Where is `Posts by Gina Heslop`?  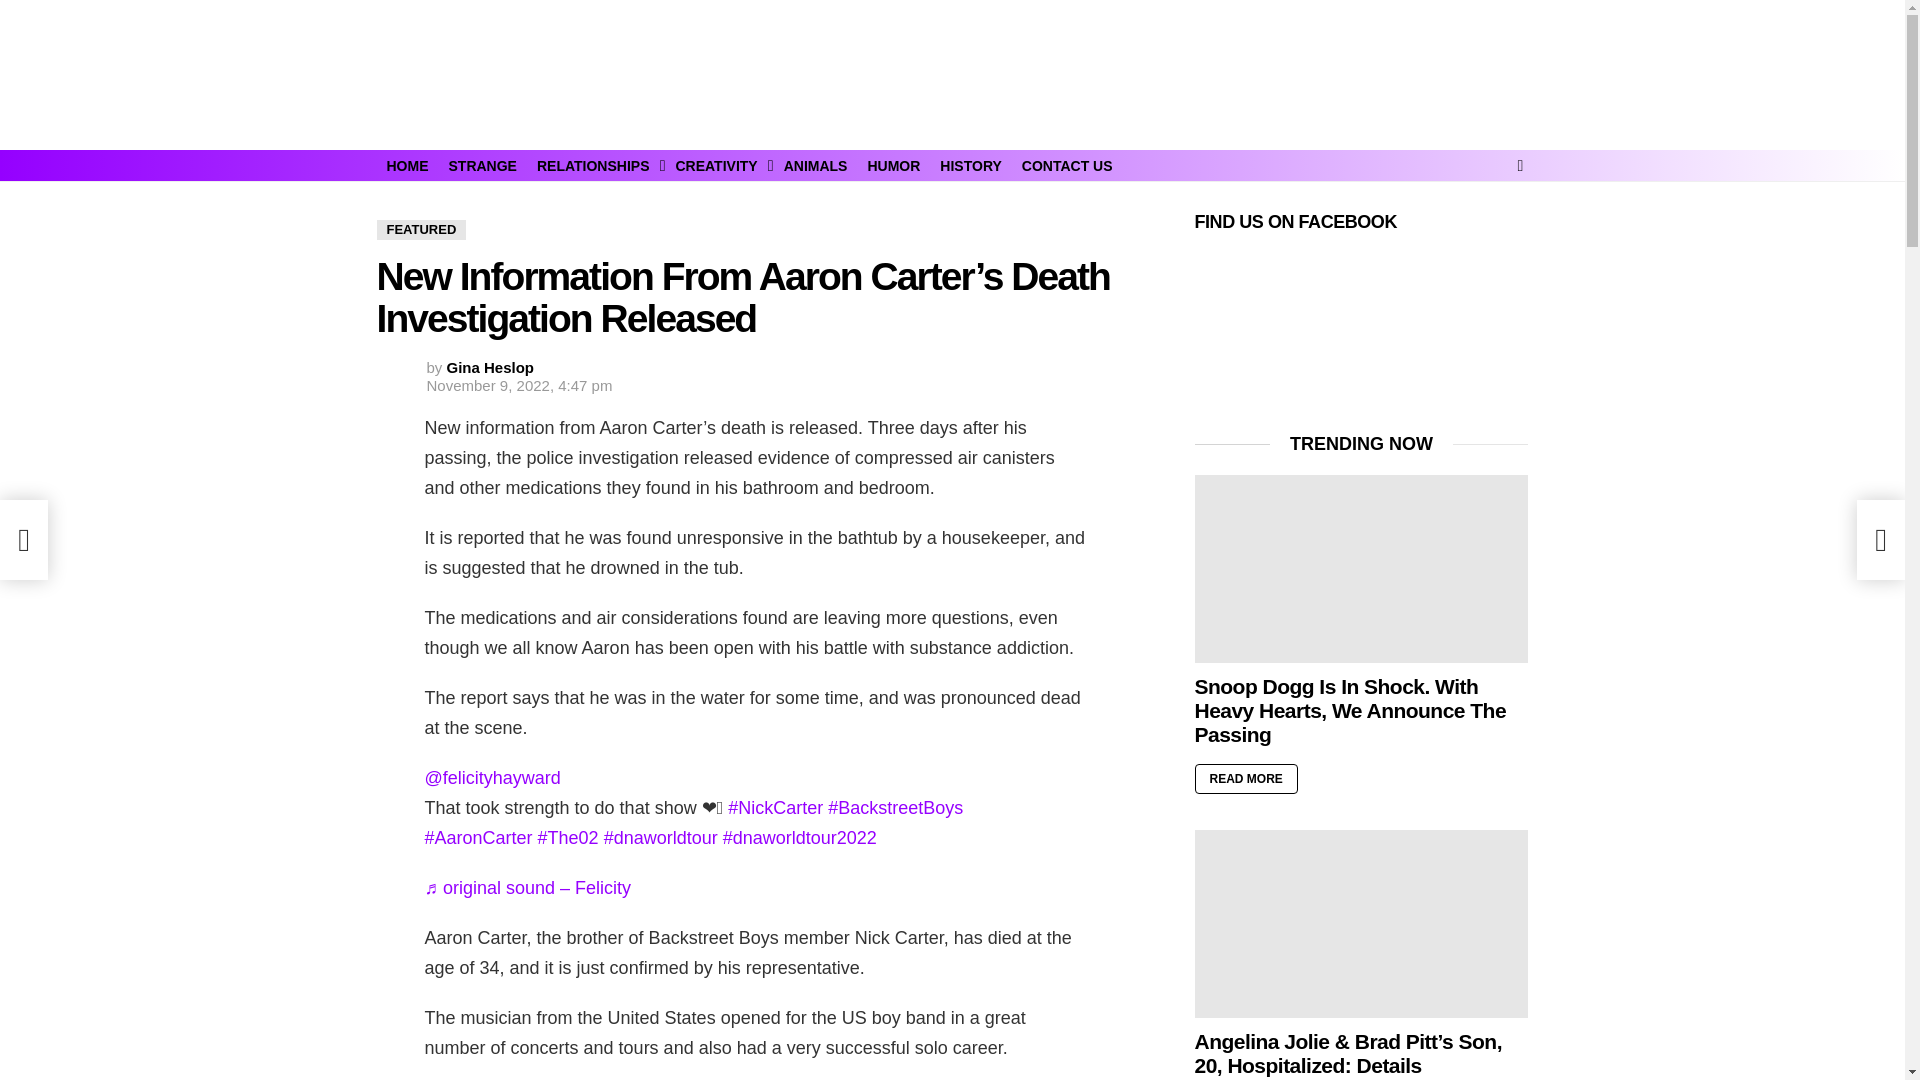 Posts by Gina Heslop is located at coordinates (491, 366).